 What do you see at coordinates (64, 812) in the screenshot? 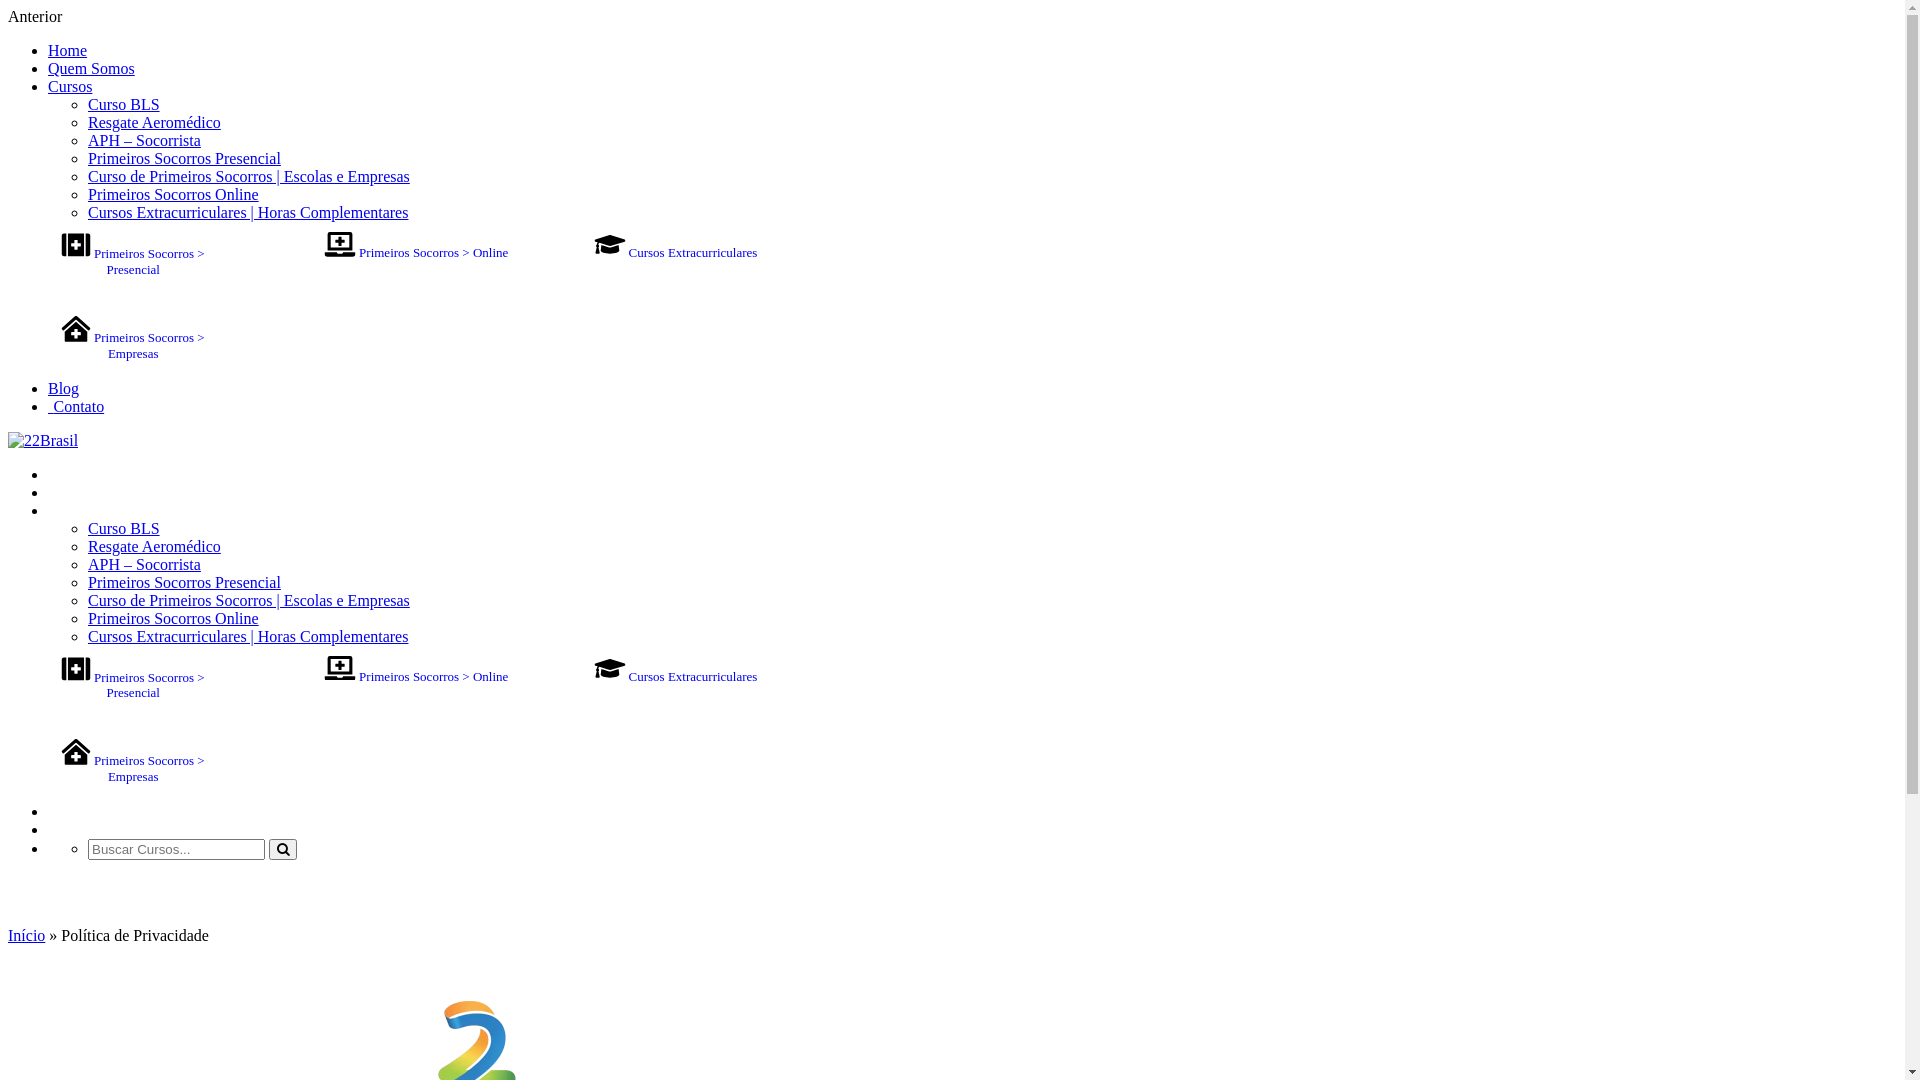
I see `Blog` at bounding box center [64, 812].